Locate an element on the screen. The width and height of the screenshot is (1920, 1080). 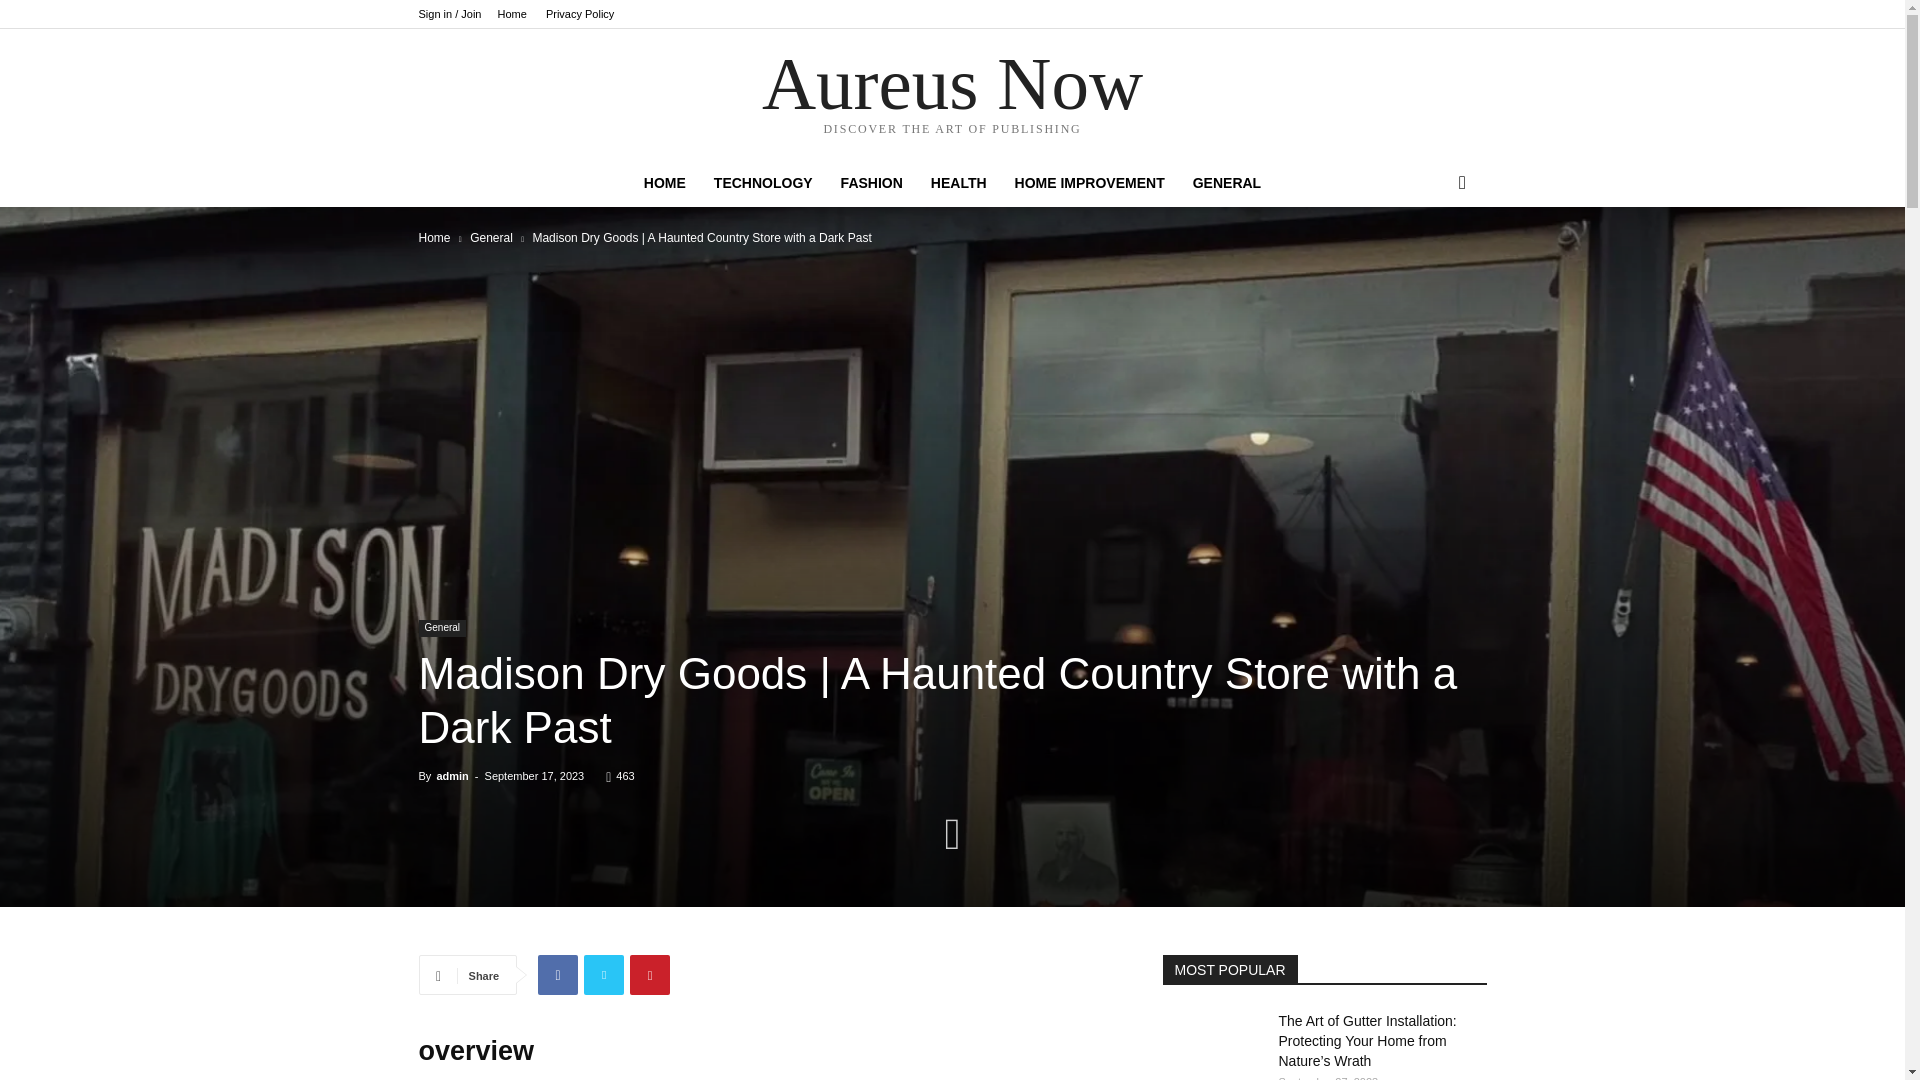
HOME is located at coordinates (664, 182).